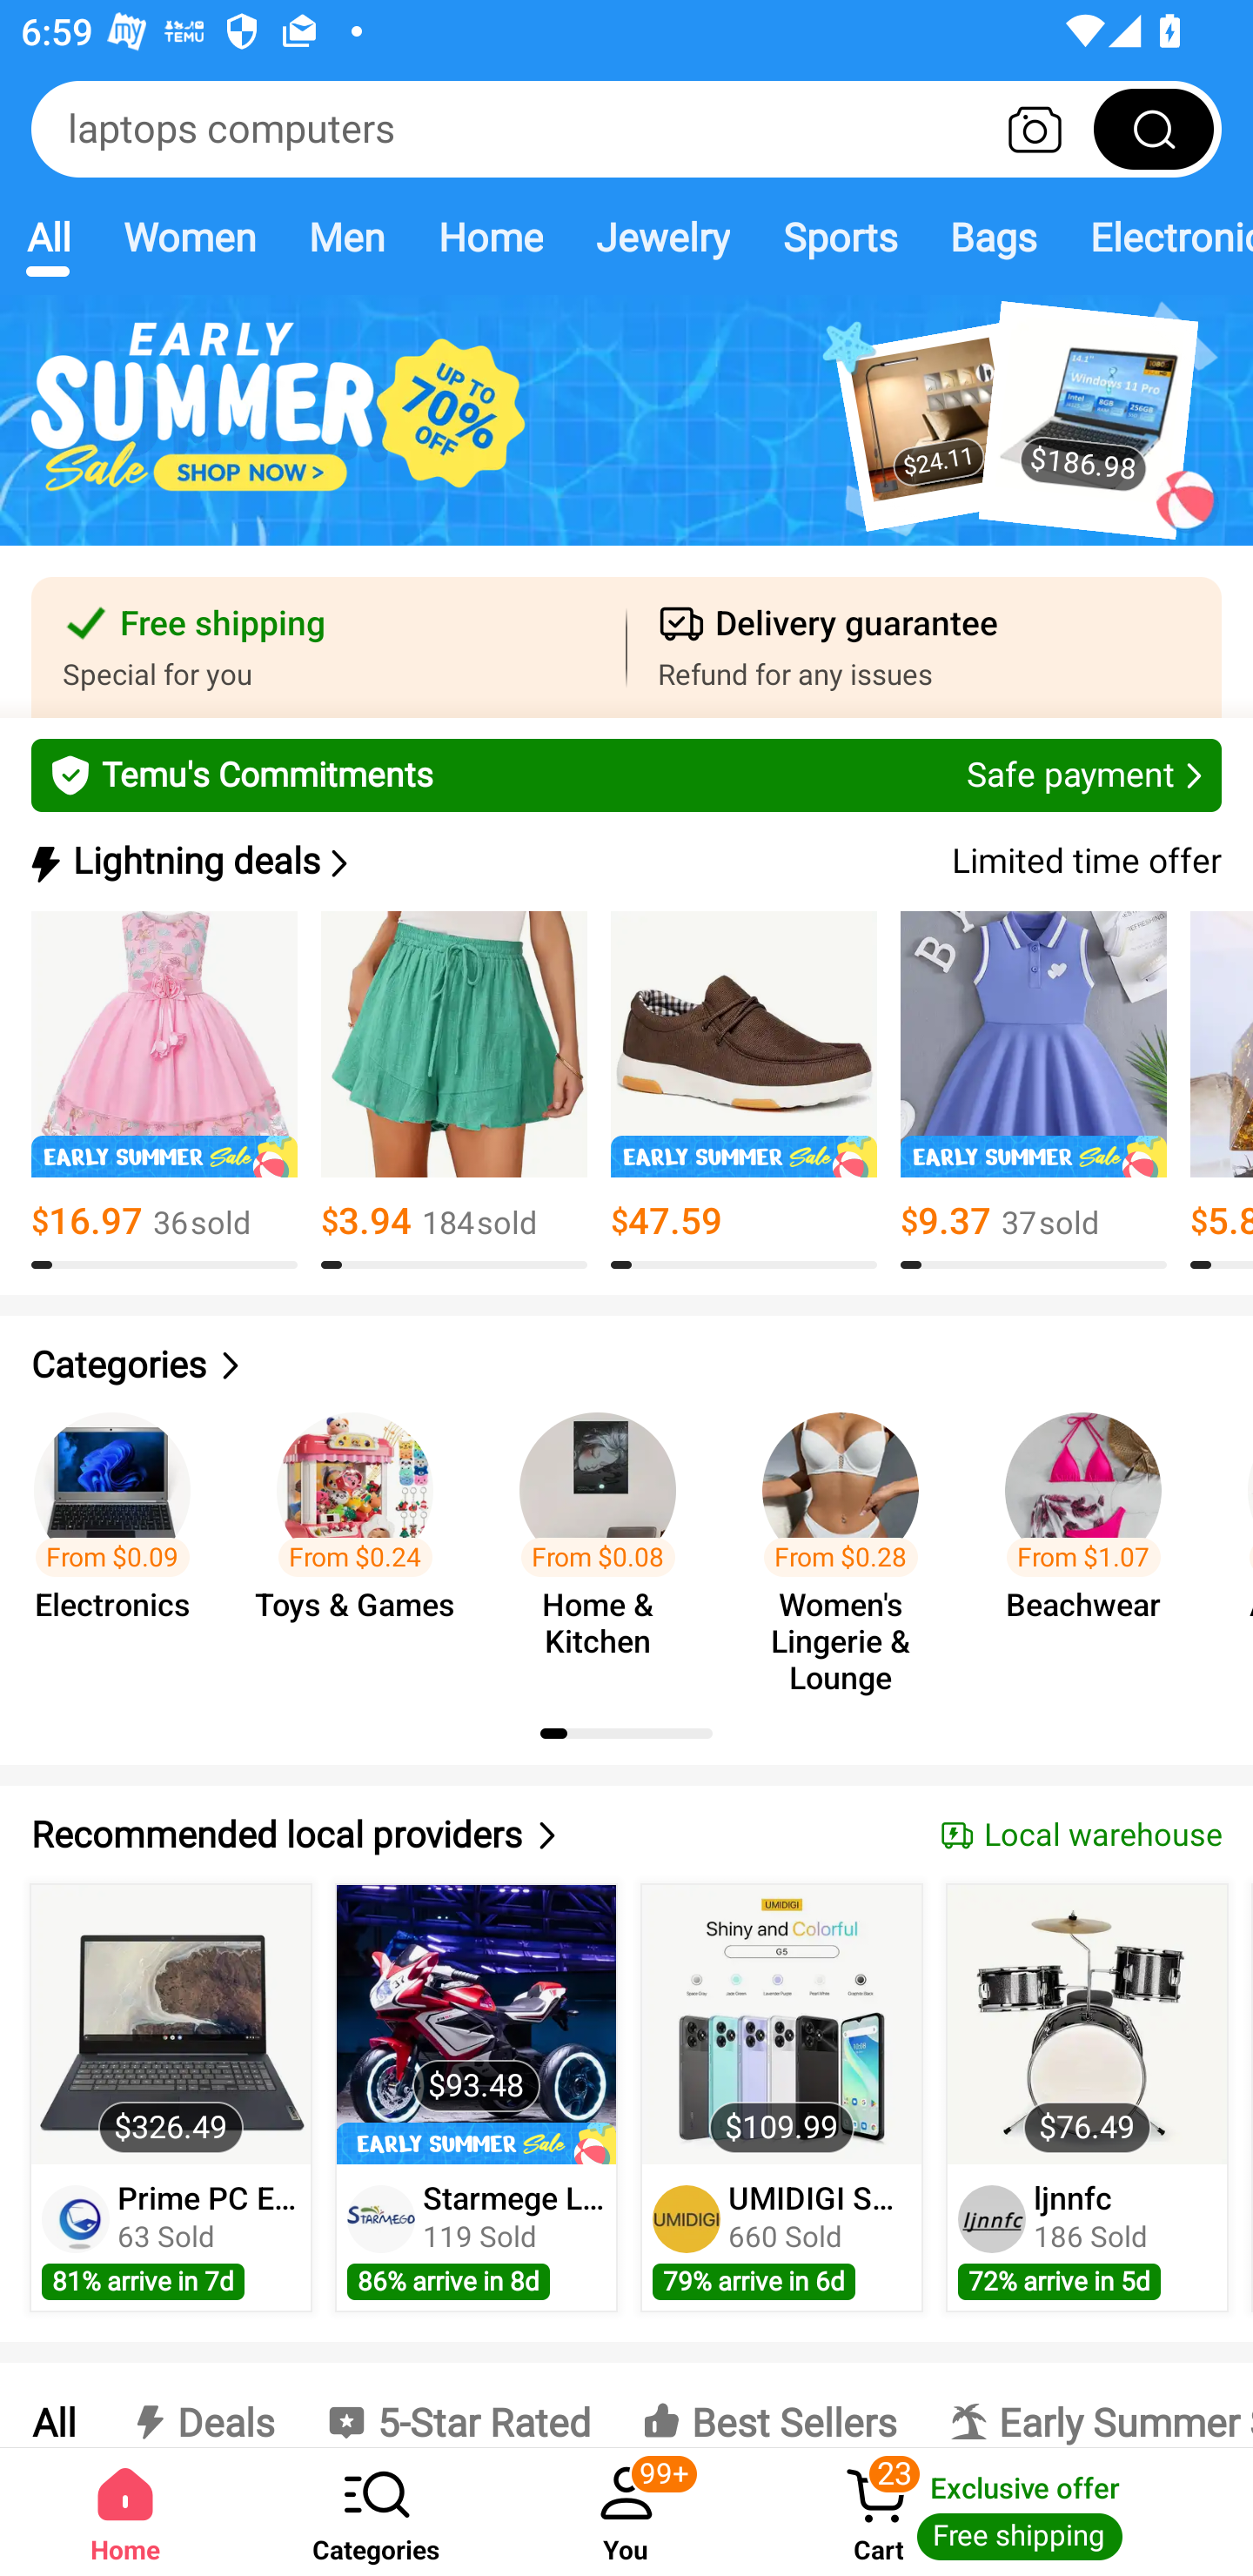 Image resolution: width=1253 pixels, height=2576 pixels. I want to click on From $0.24 Toys & Games, so click(364, 1539).